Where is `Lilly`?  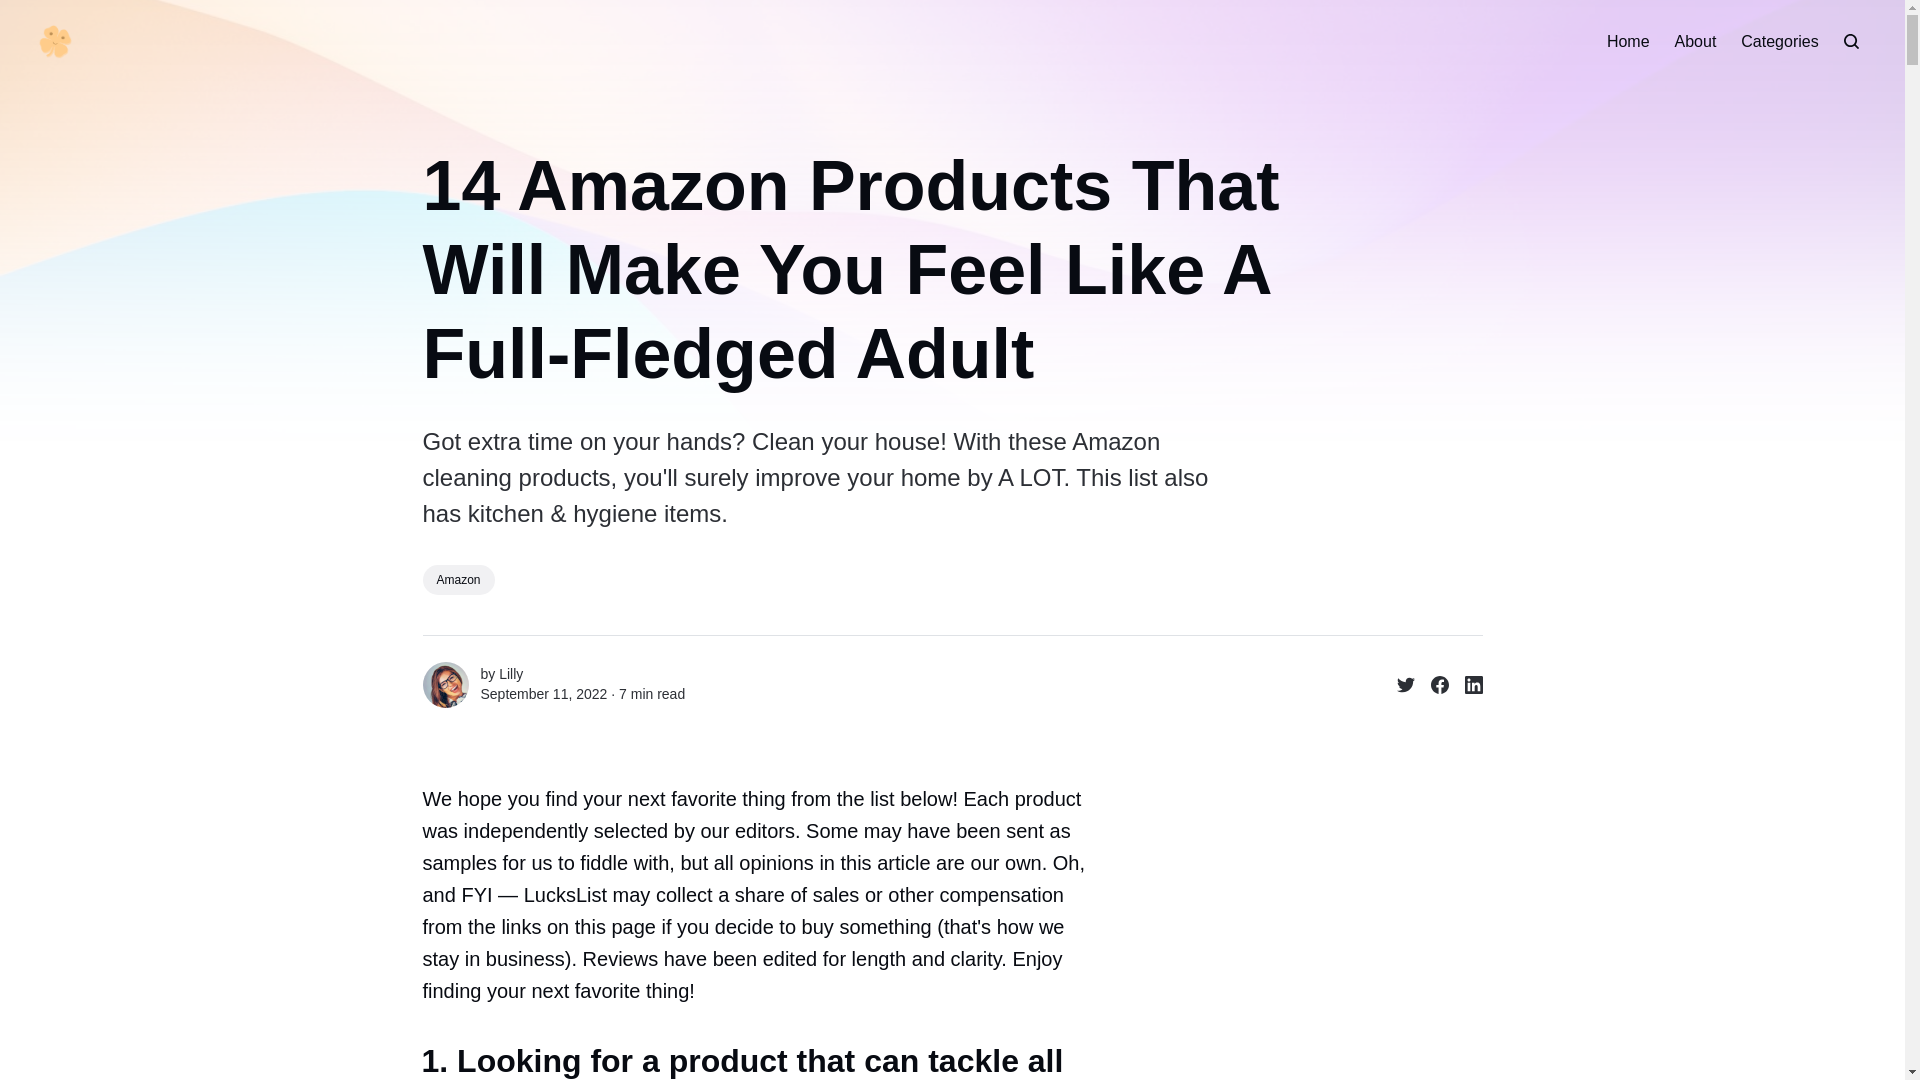
Lilly is located at coordinates (510, 674).